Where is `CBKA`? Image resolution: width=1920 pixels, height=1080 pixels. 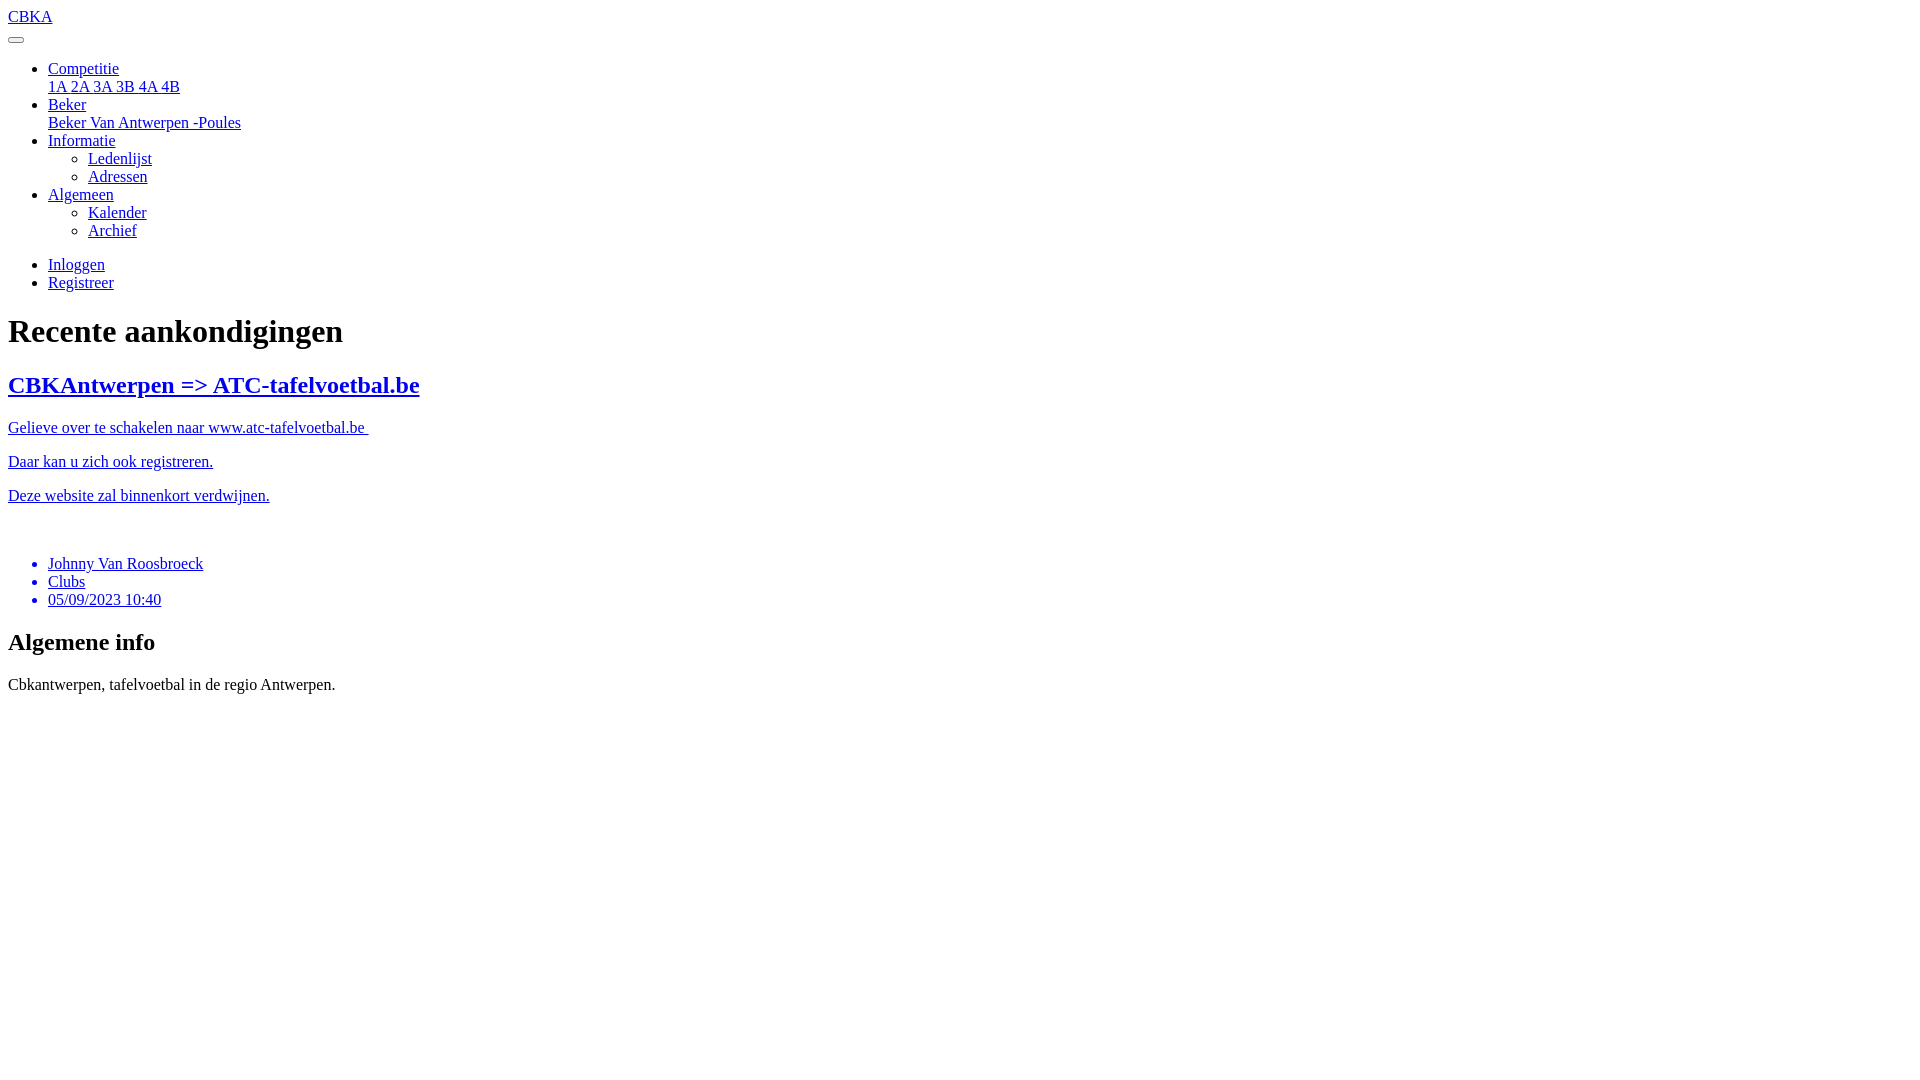 CBKA is located at coordinates (960, 26).